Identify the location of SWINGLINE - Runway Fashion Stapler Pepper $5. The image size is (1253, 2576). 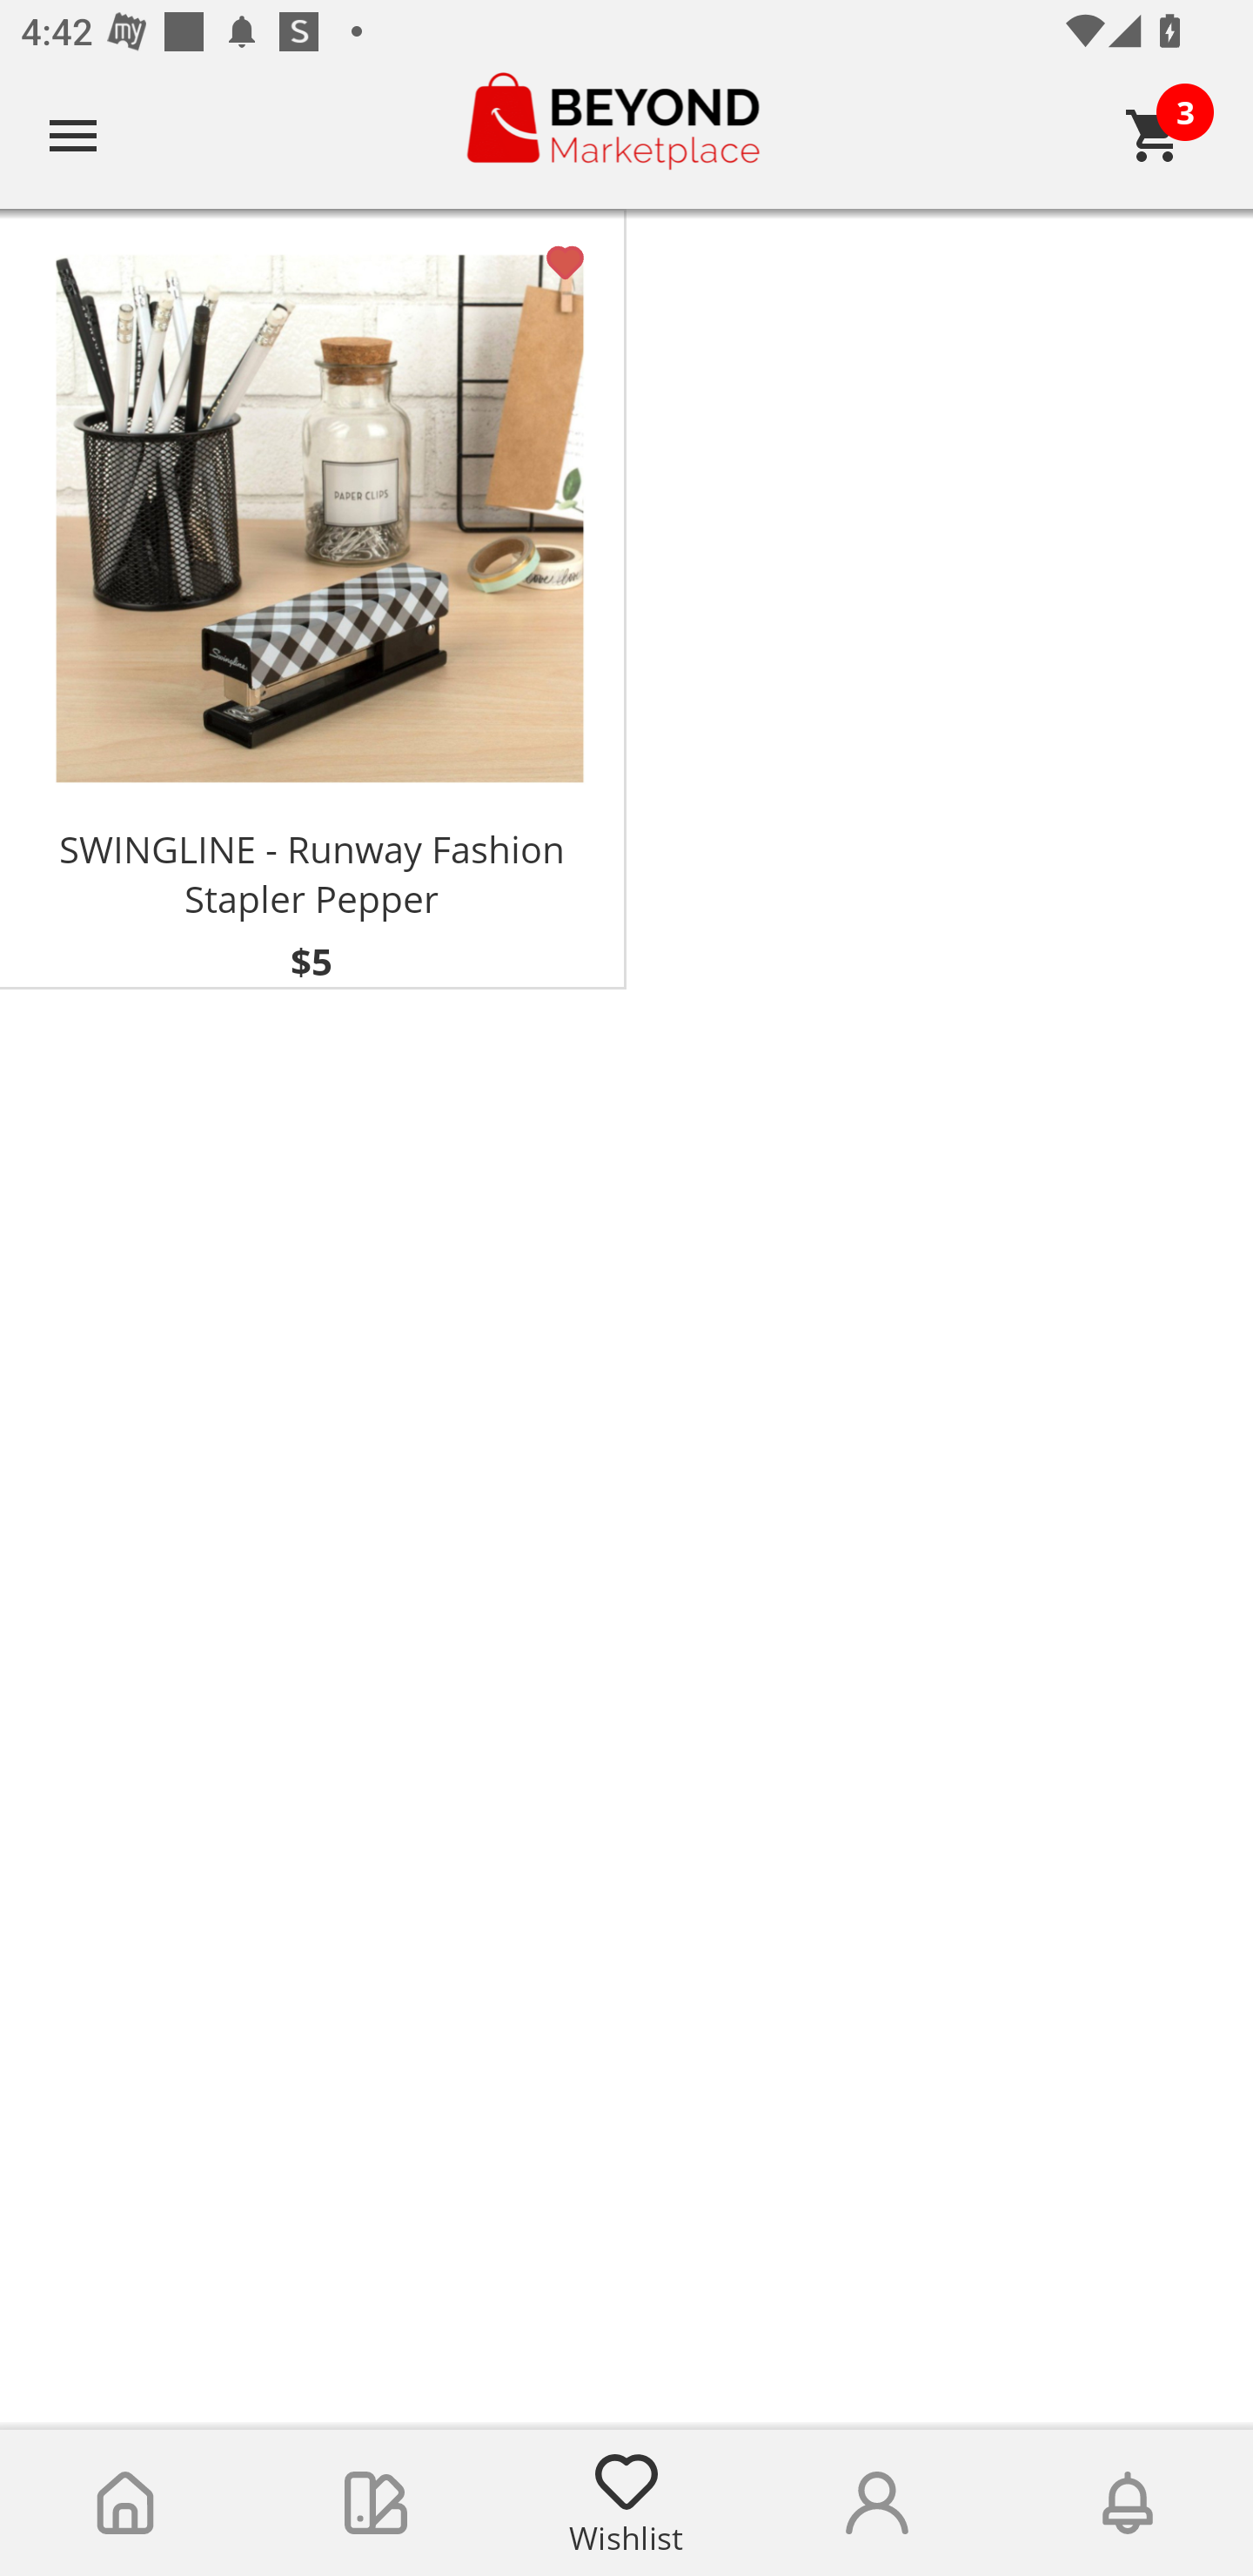
(313, 600).